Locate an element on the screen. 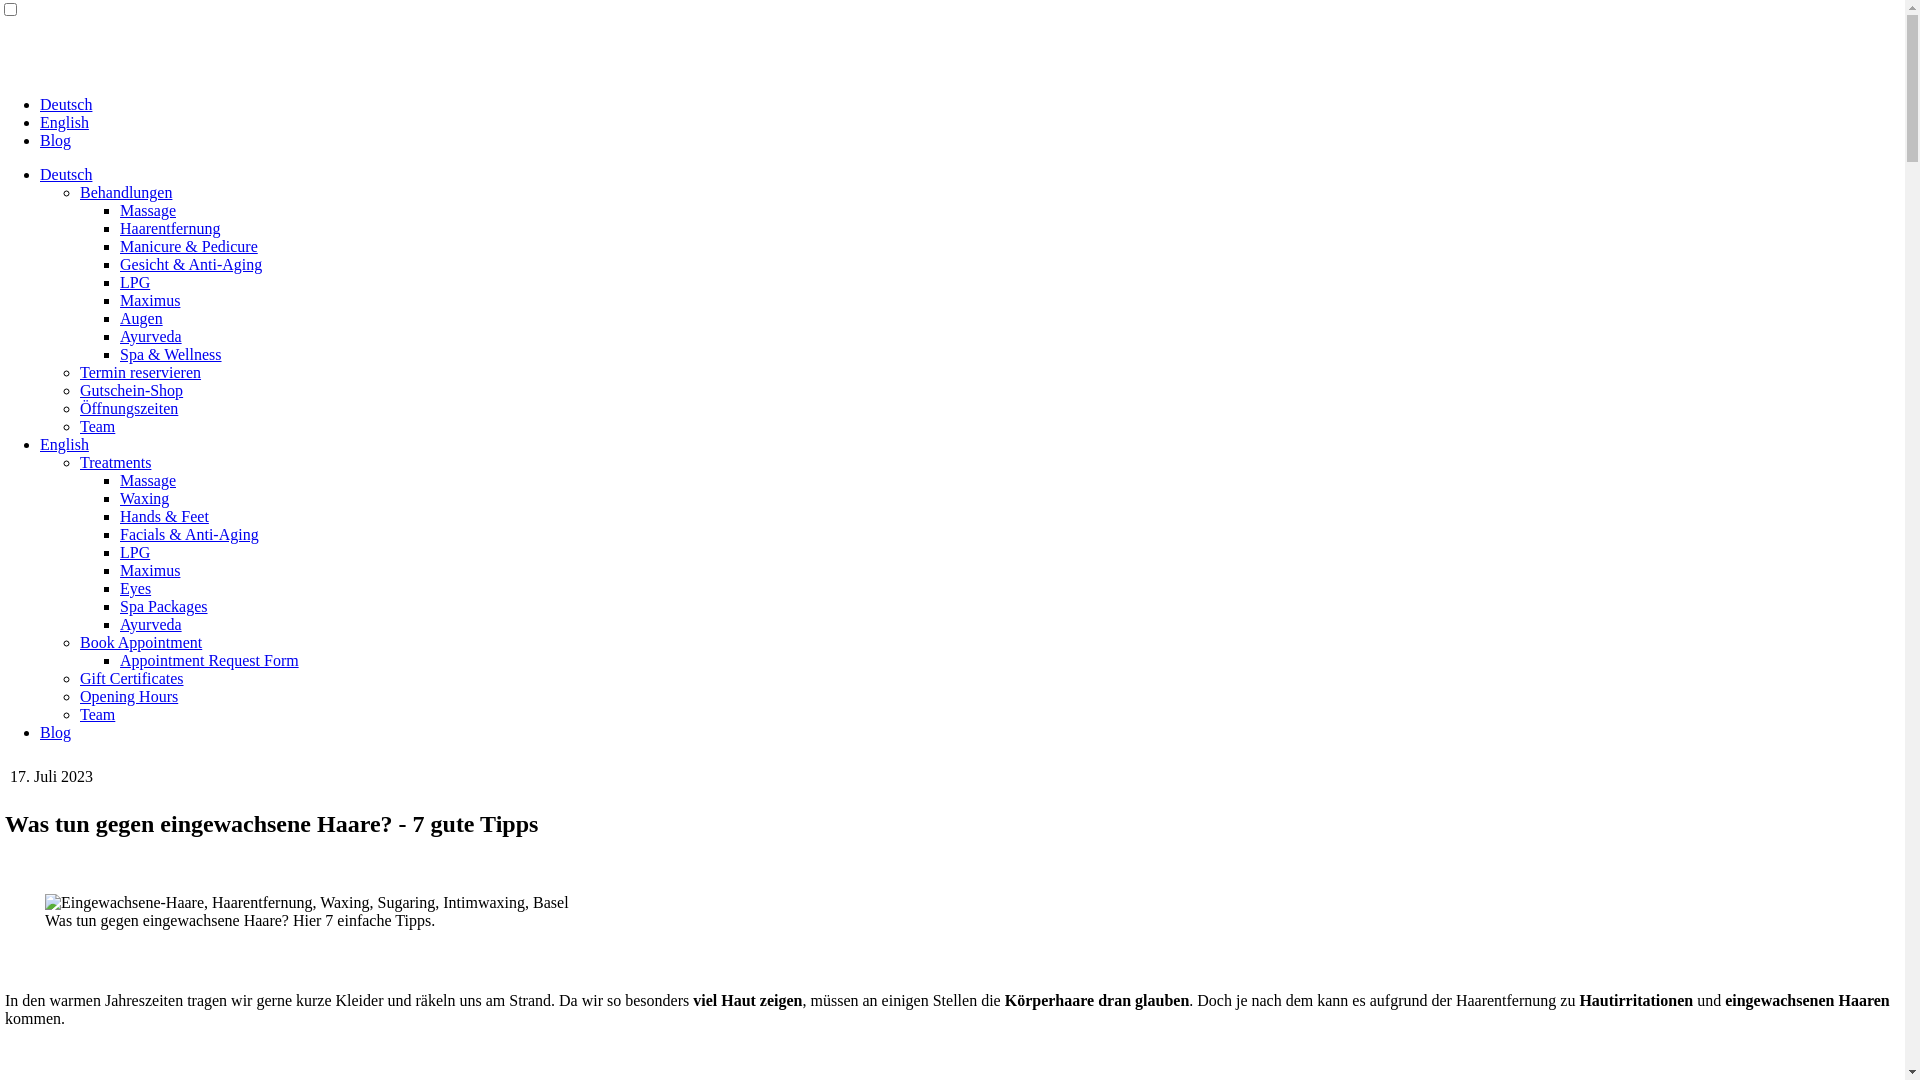 The height and width of the screenshot is (1080, 1920). Haarentfernung is located at coordinates (170, 228).